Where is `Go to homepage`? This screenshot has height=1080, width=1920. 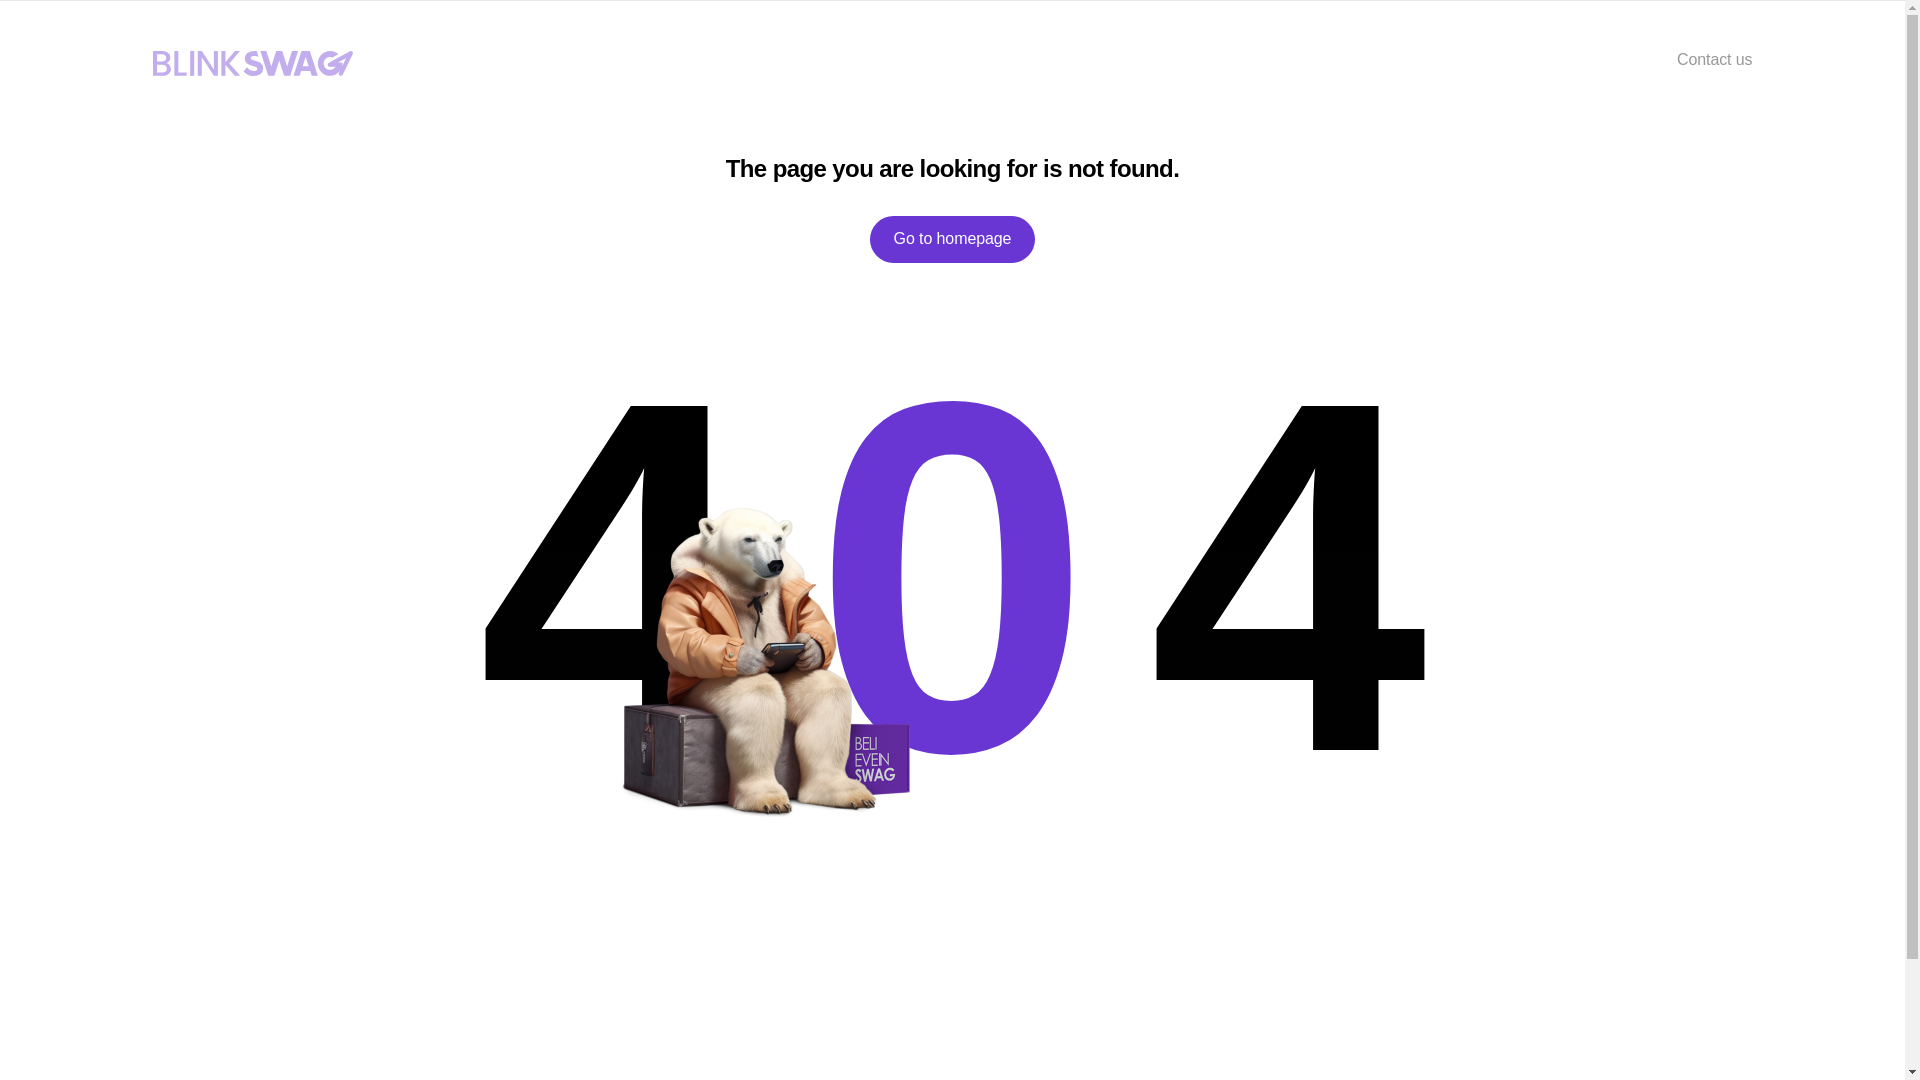 Go to homepage is located at coordinates (952, 239).